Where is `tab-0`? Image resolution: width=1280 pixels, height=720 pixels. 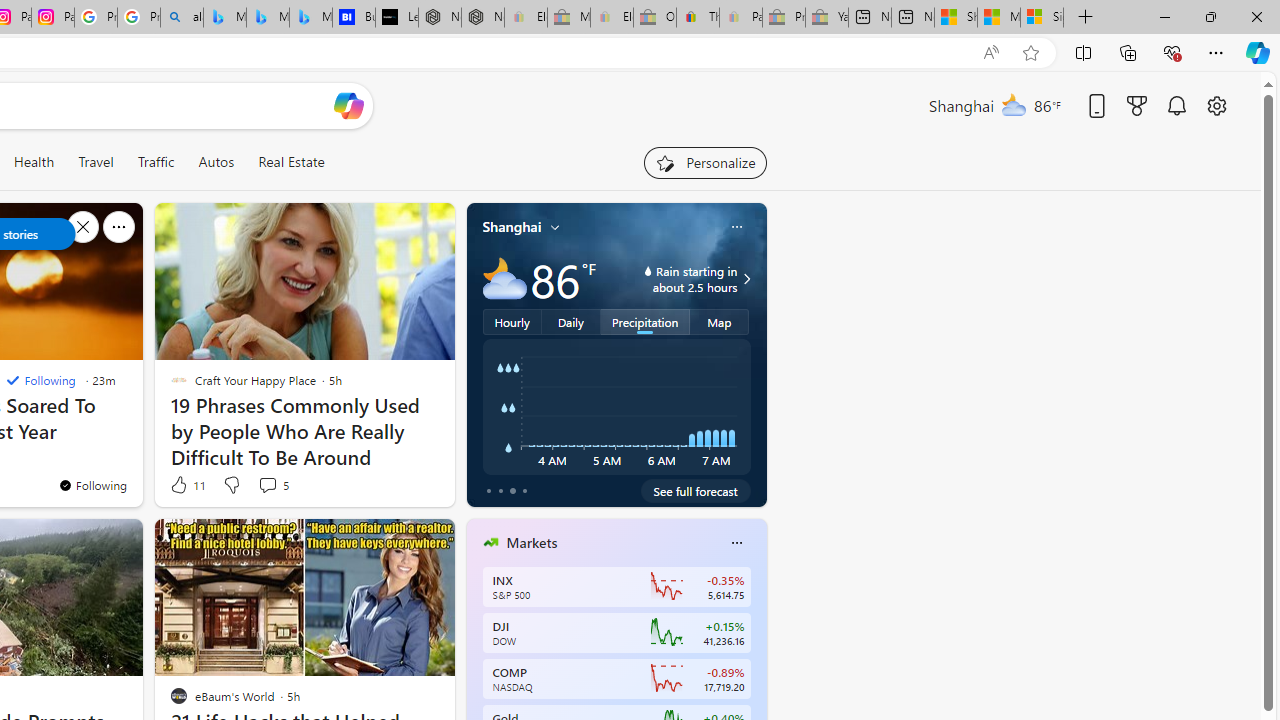 tab-0 is located at coordinates (488, 490).